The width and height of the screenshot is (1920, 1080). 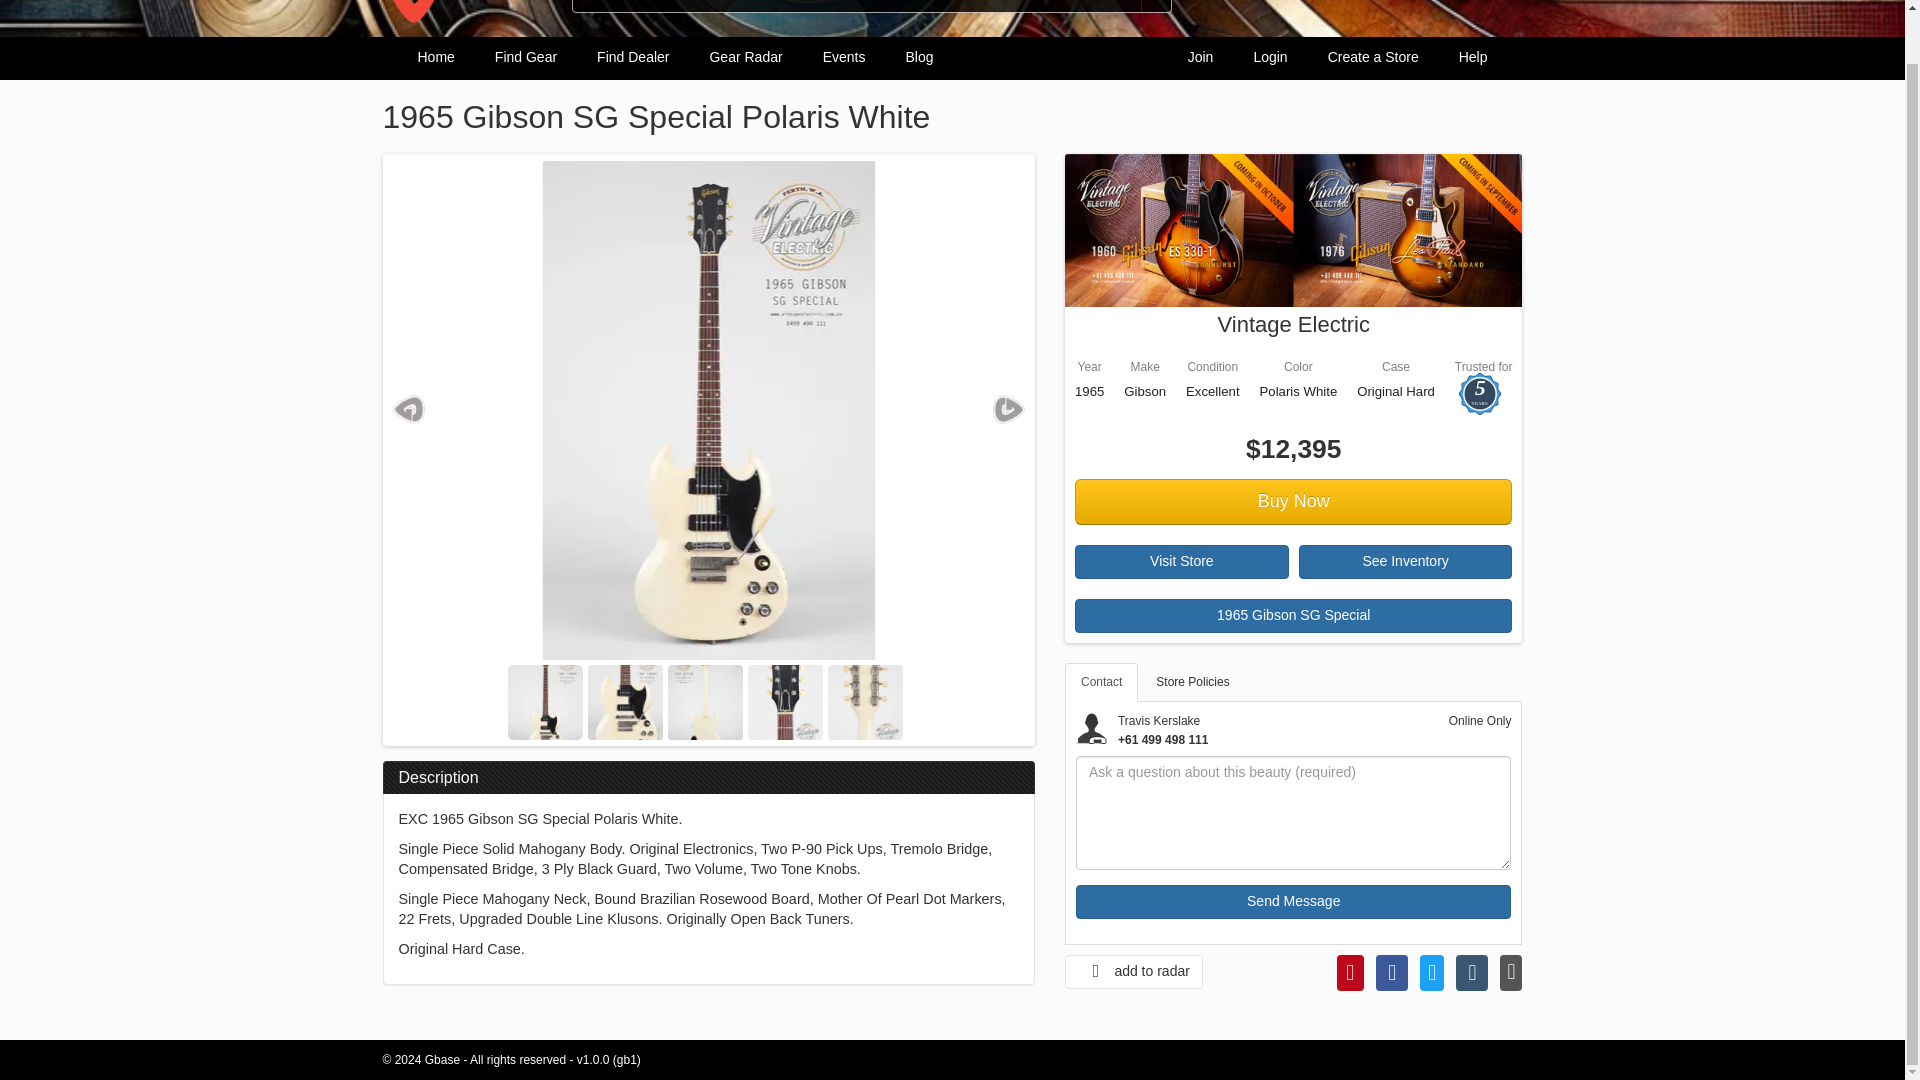 What do you see at coordinates (633, 58) in the screenshot?
I see `Find Dealer` at bounding box center [633, 58].